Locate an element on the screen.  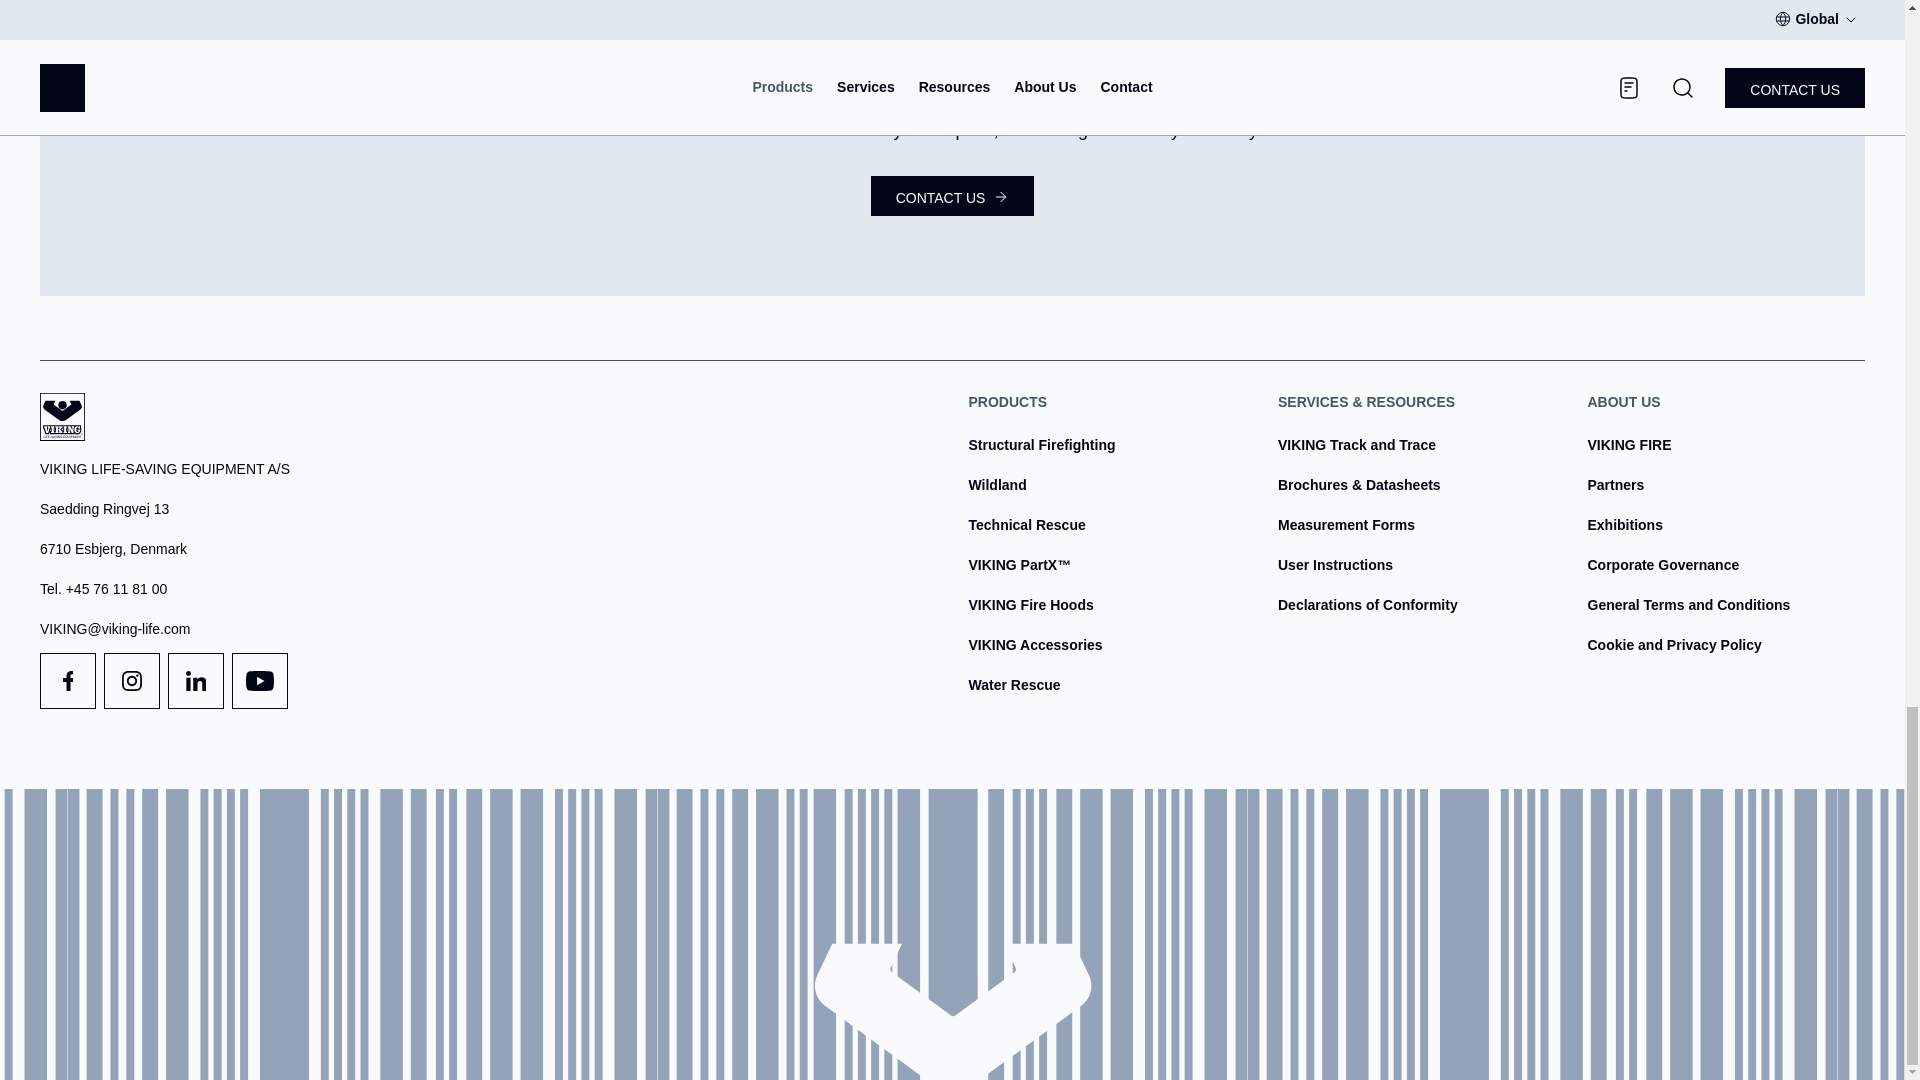
VIKING Flammschutzhaube is located at coordinates (1030, 605).